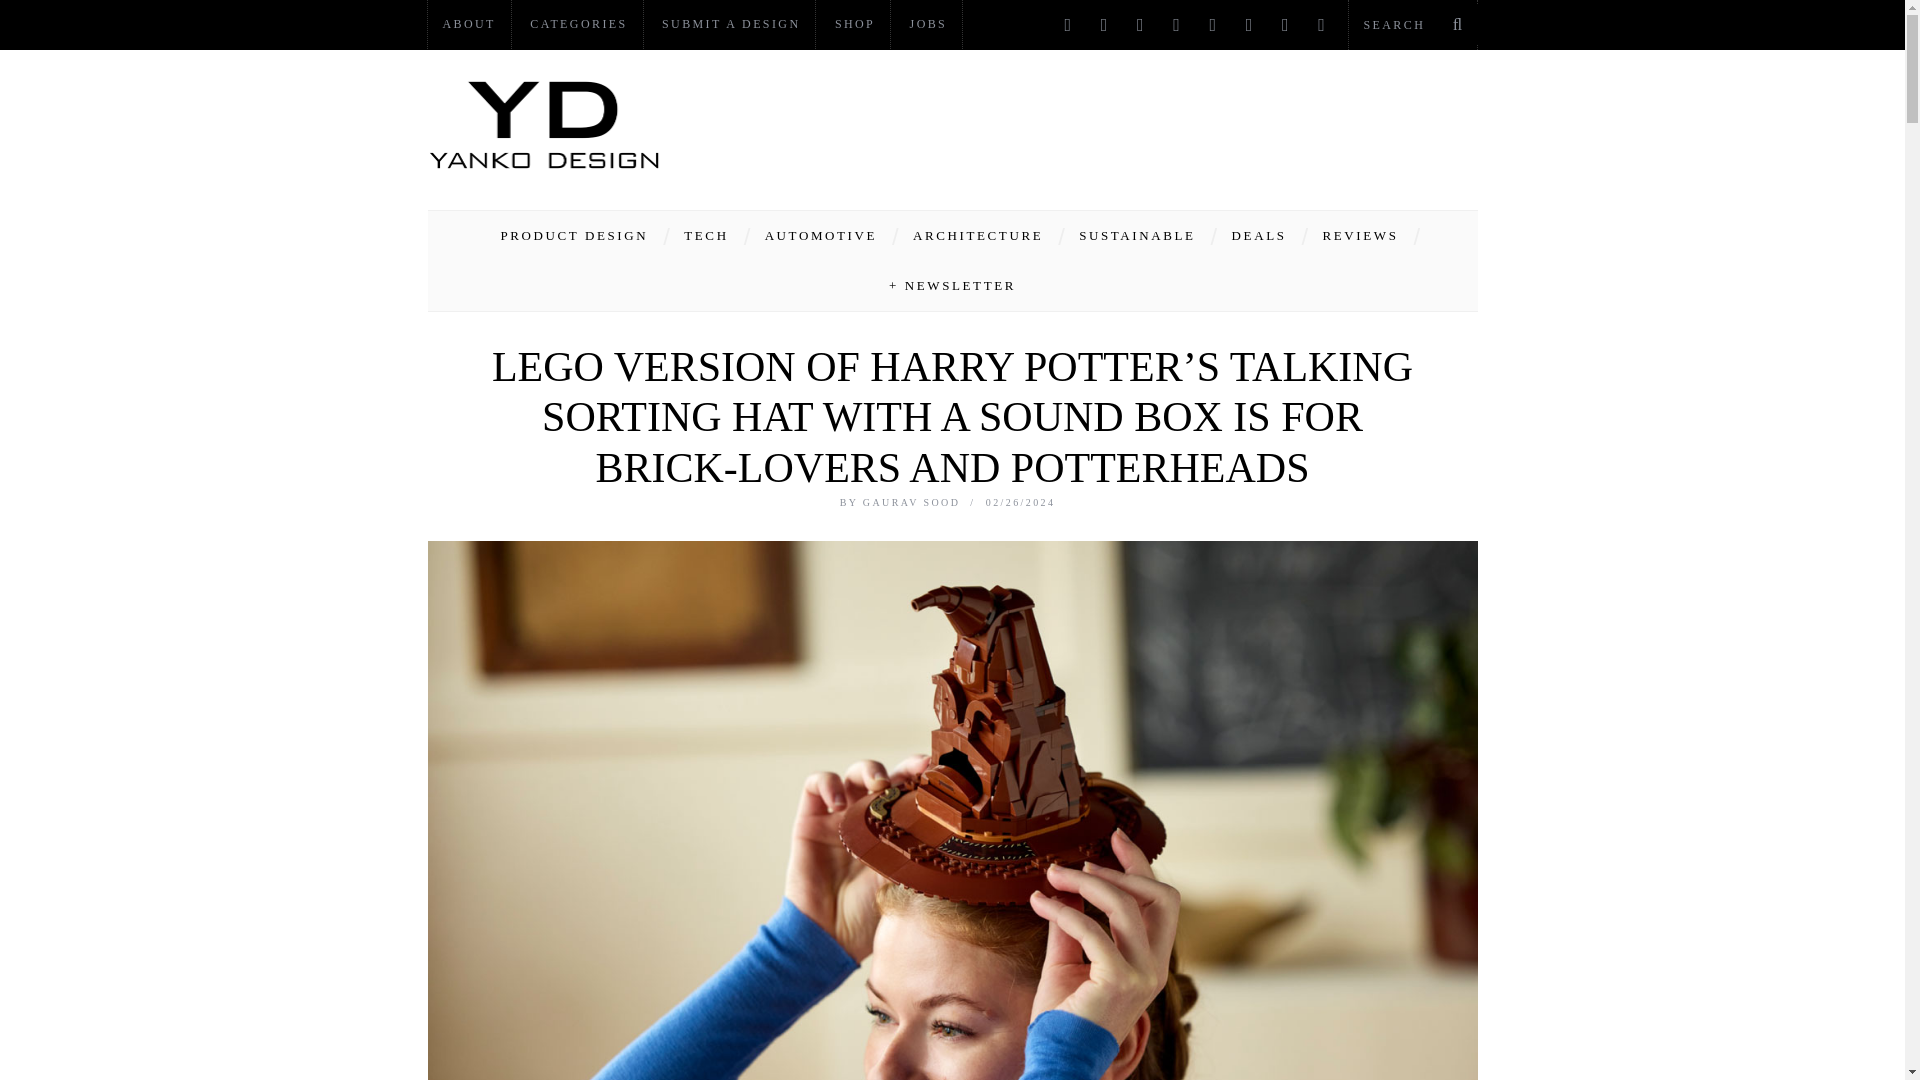  I want to click on Search, so click(1412, 24).